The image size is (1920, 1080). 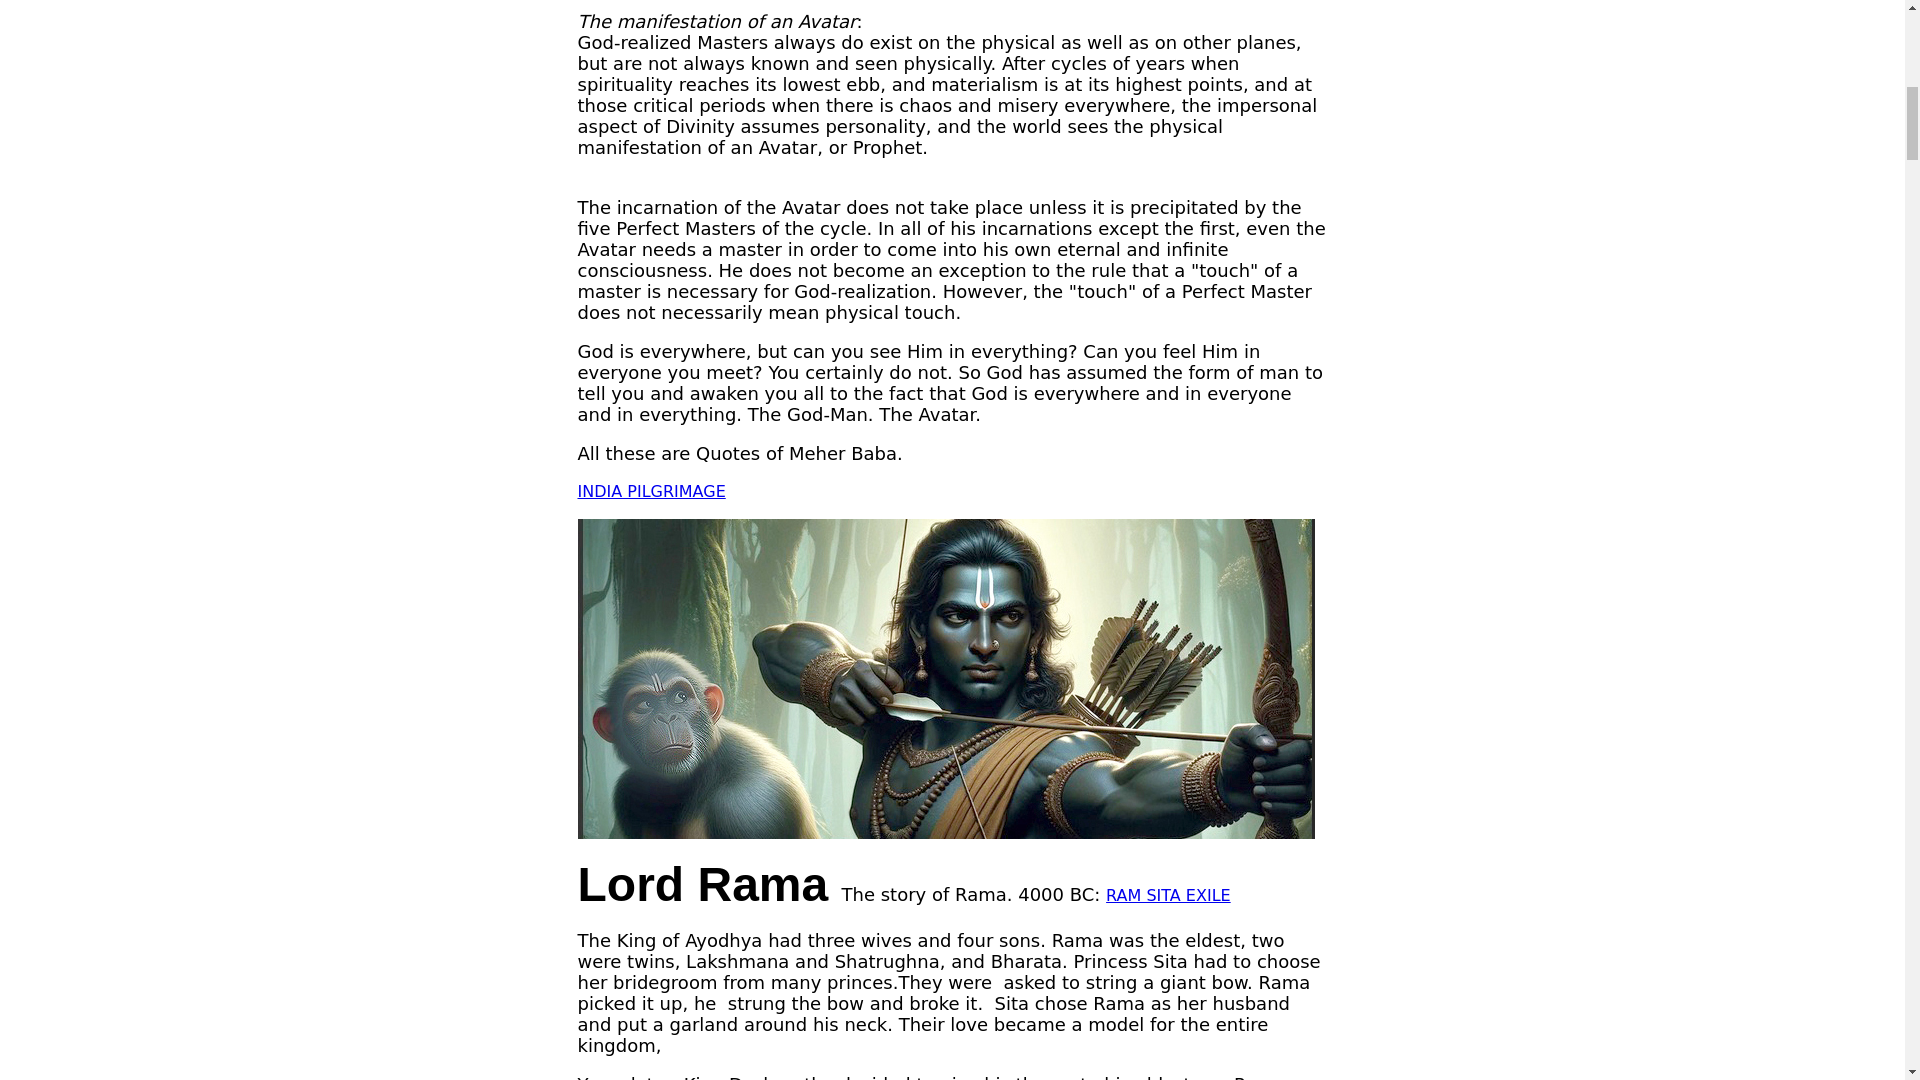 What do you see at coordinates (651, 491) in the screenshot?
I see `INDIA PILGRIMAGE` at bounding box center [651, 491].